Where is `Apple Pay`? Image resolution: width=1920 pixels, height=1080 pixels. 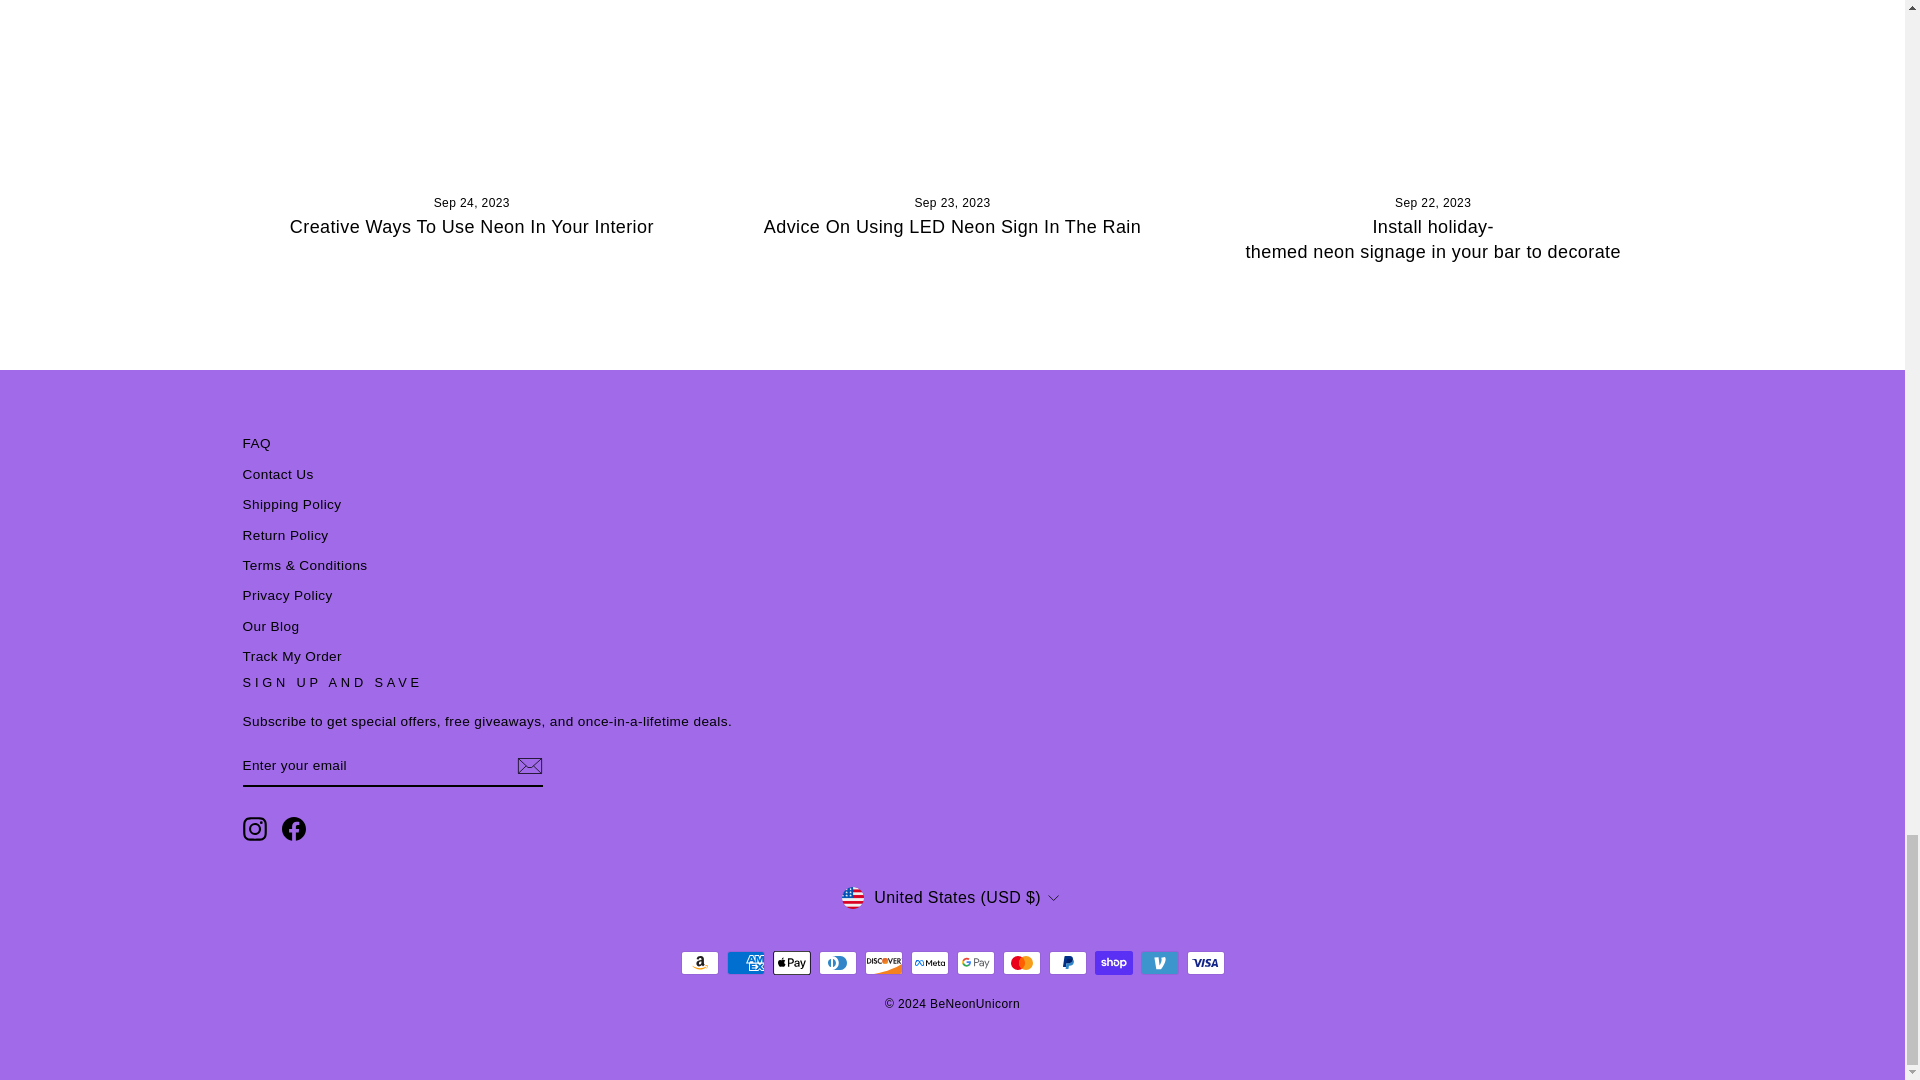 Apple Pay is located at coordinates (790, 963).